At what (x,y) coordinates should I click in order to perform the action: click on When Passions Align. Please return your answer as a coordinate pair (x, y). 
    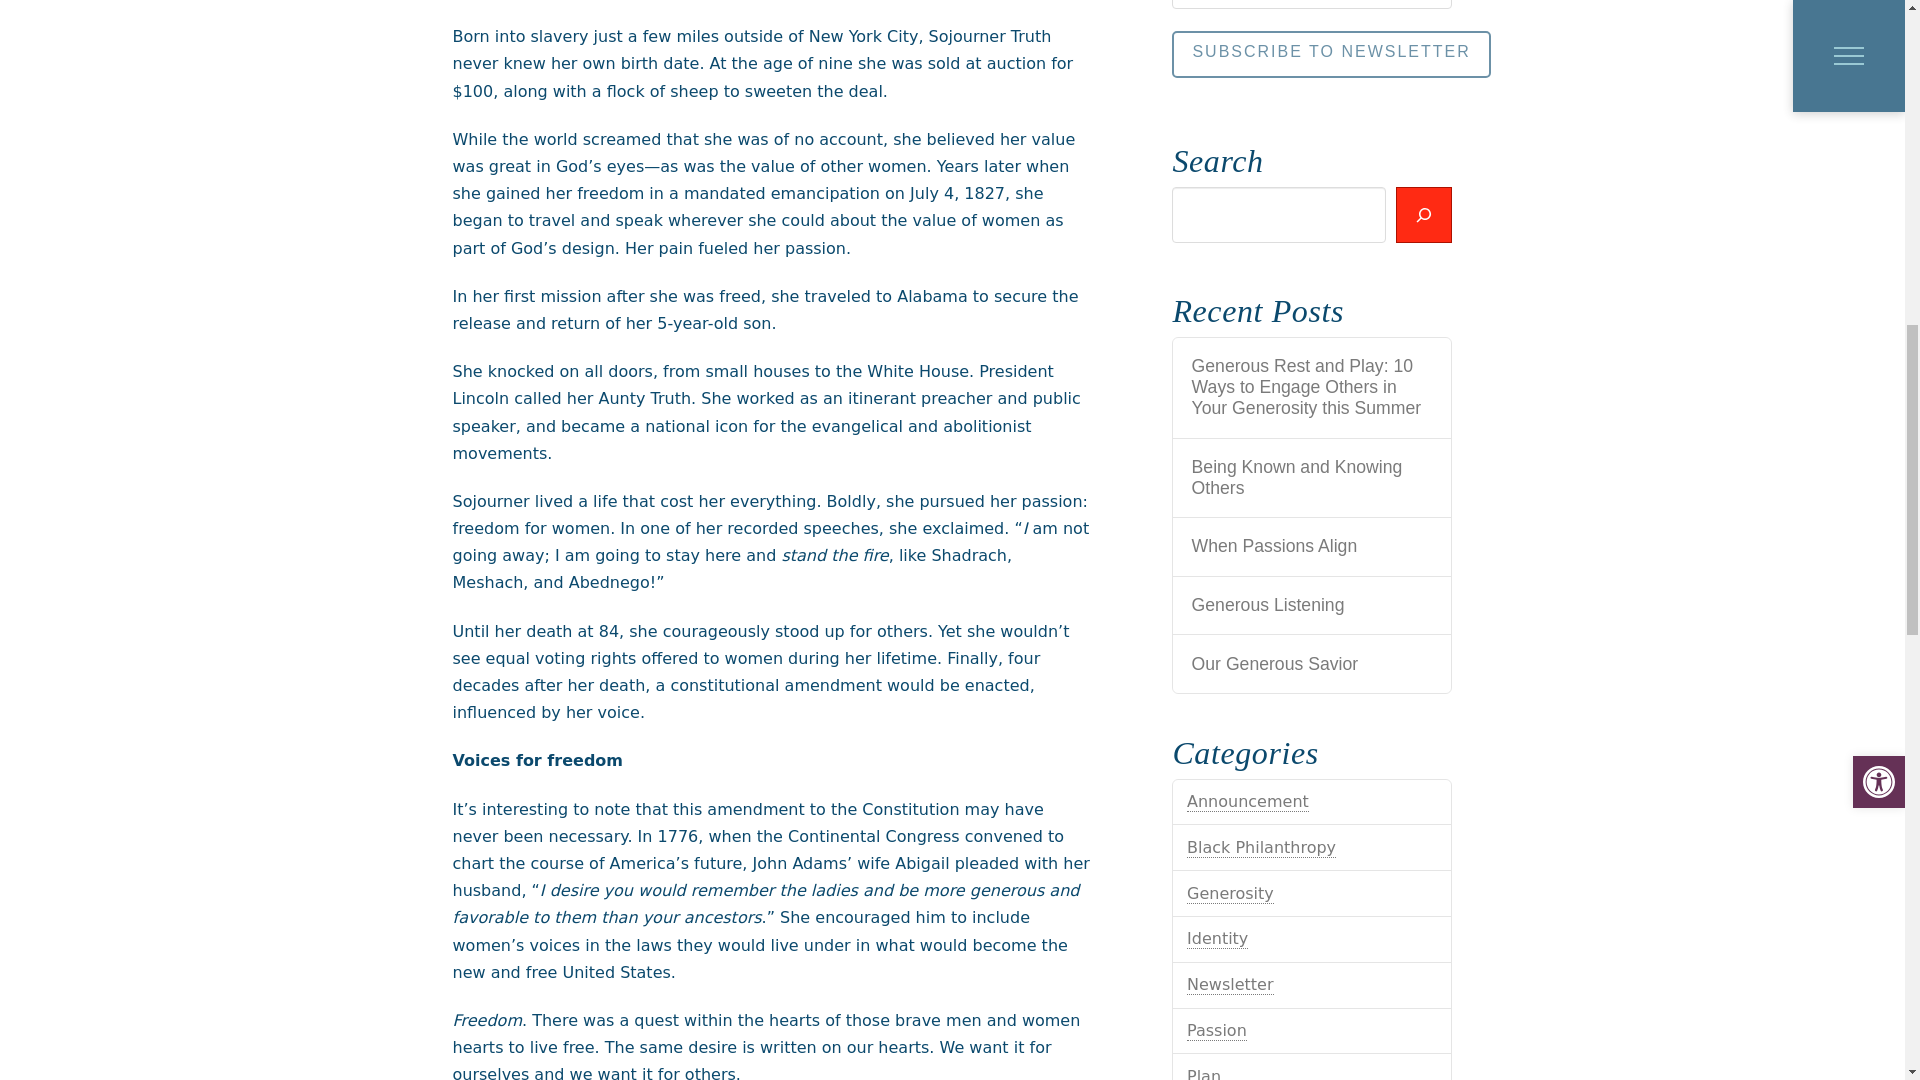
    Looking at the image, I should click on (1313, 546).